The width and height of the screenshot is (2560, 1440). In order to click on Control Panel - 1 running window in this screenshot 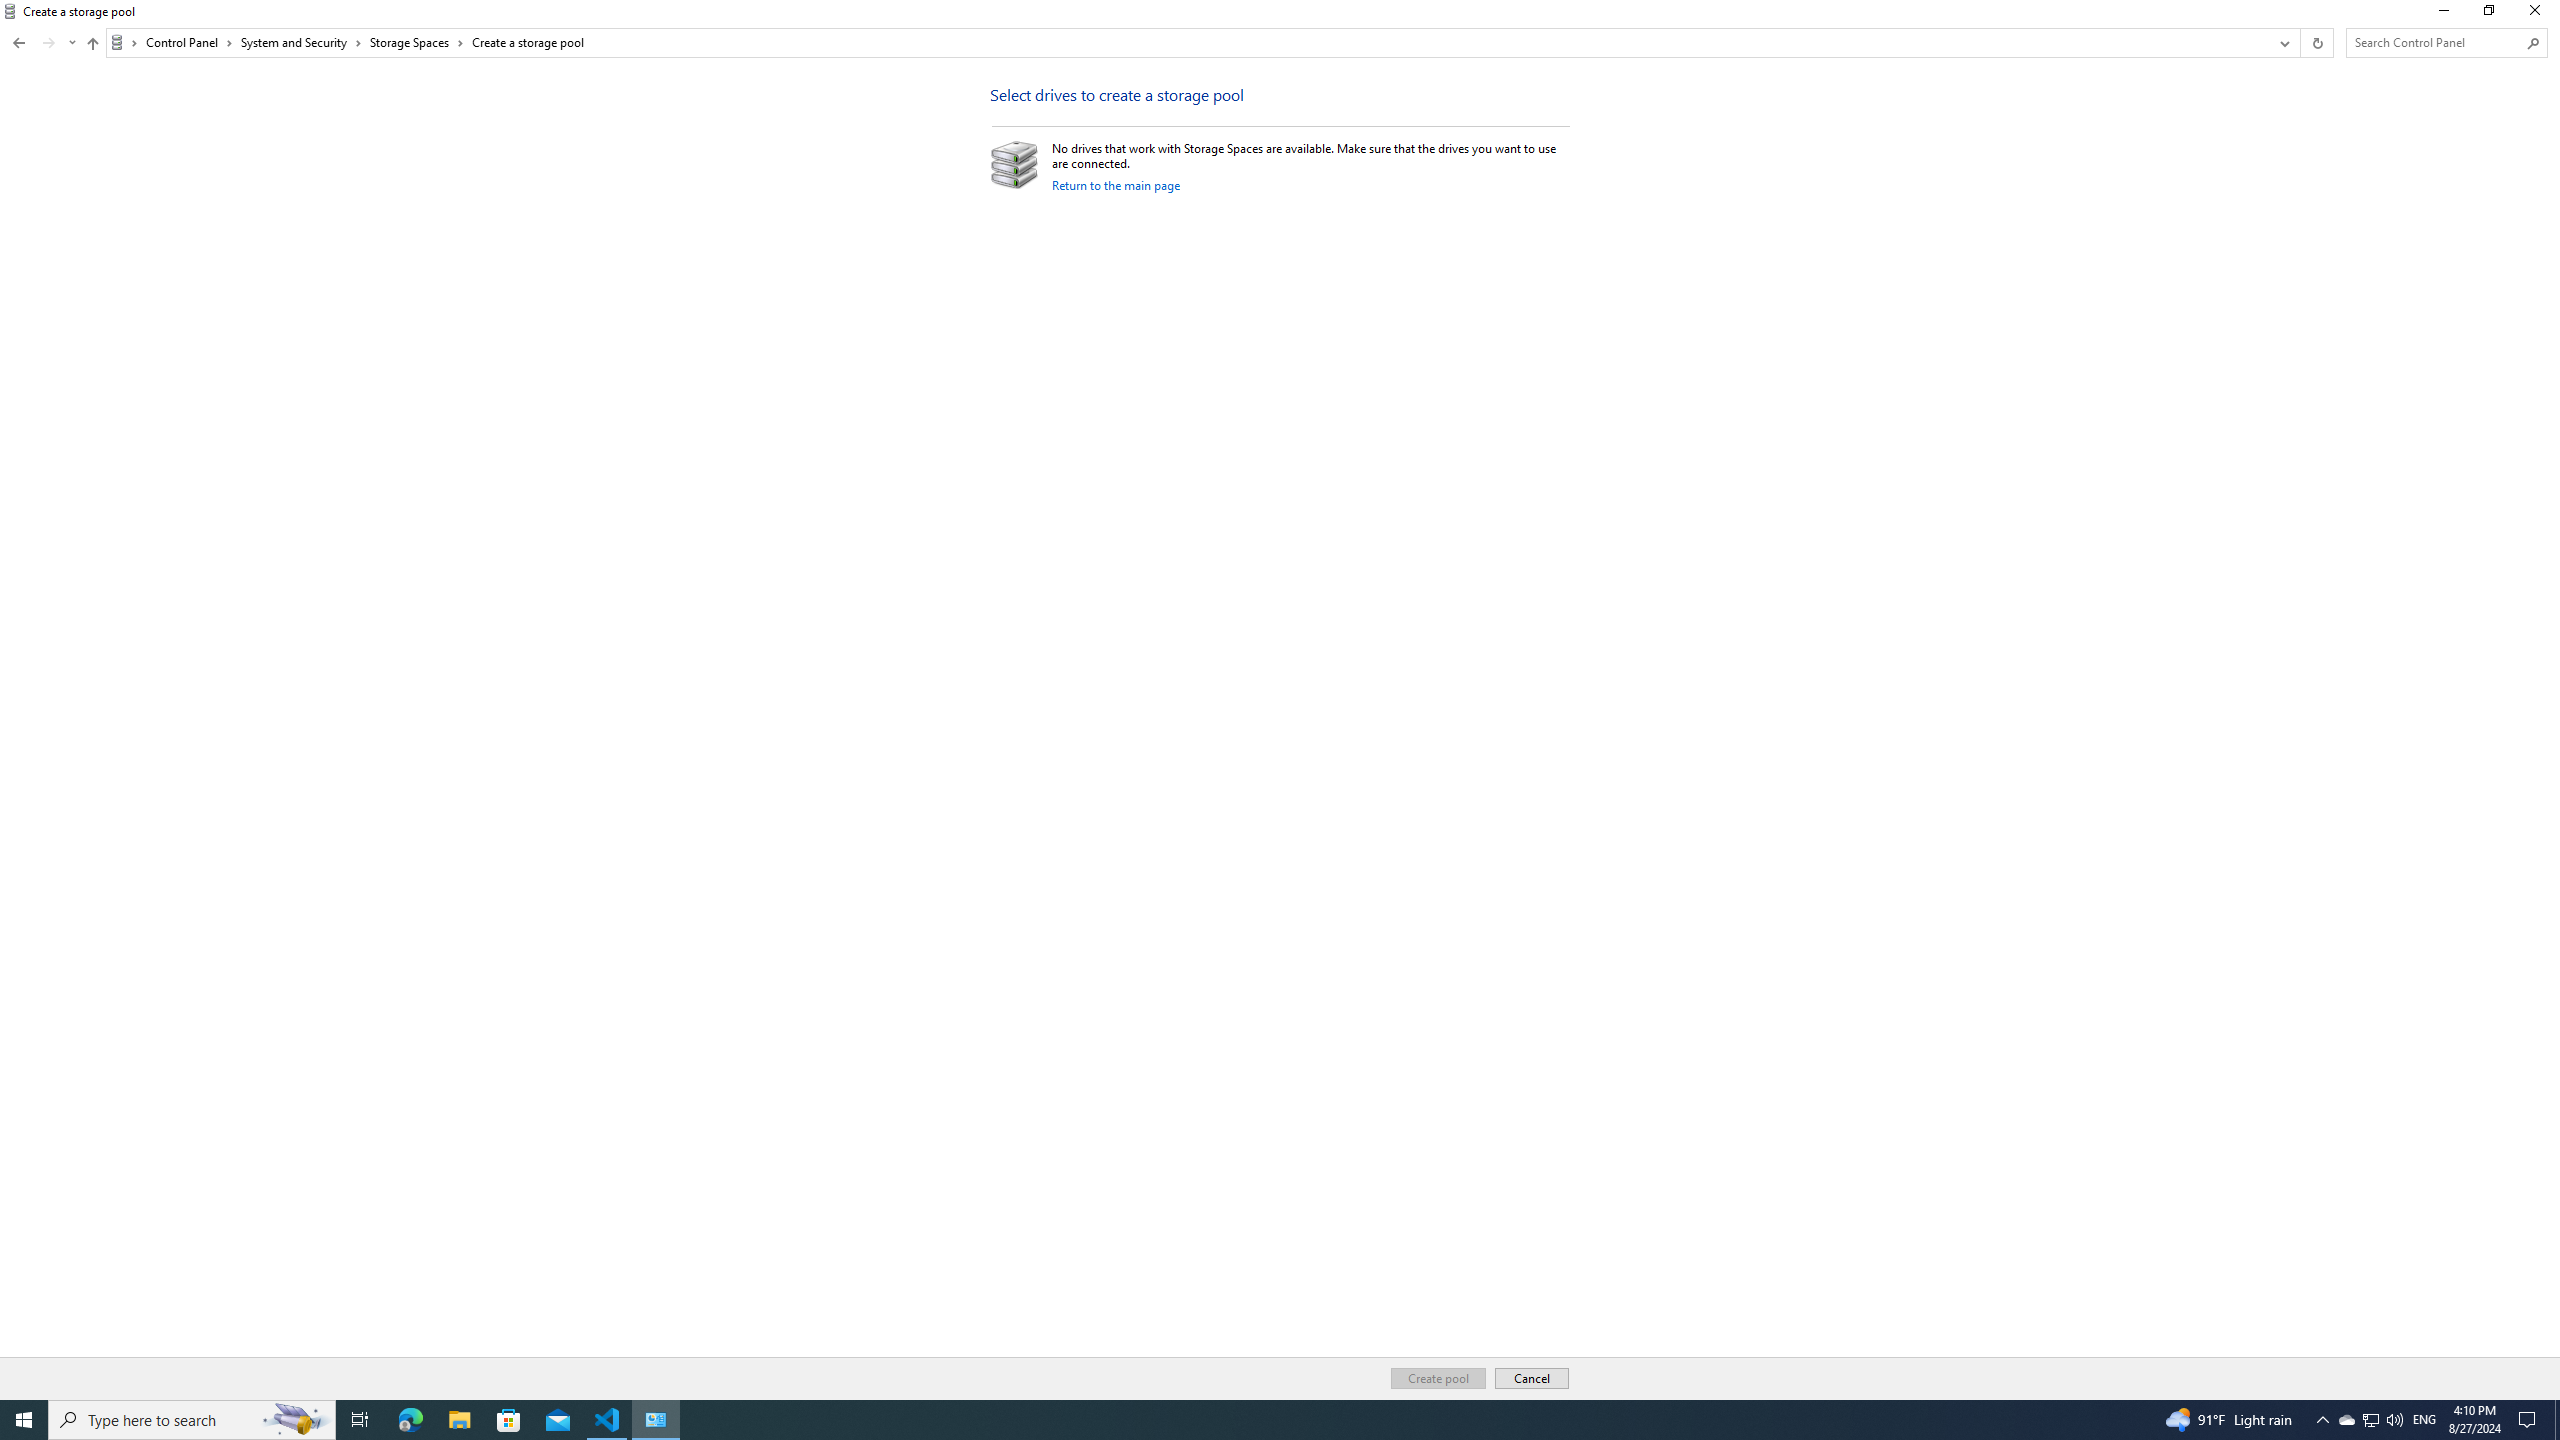, I will do `click(656, 1420)`.